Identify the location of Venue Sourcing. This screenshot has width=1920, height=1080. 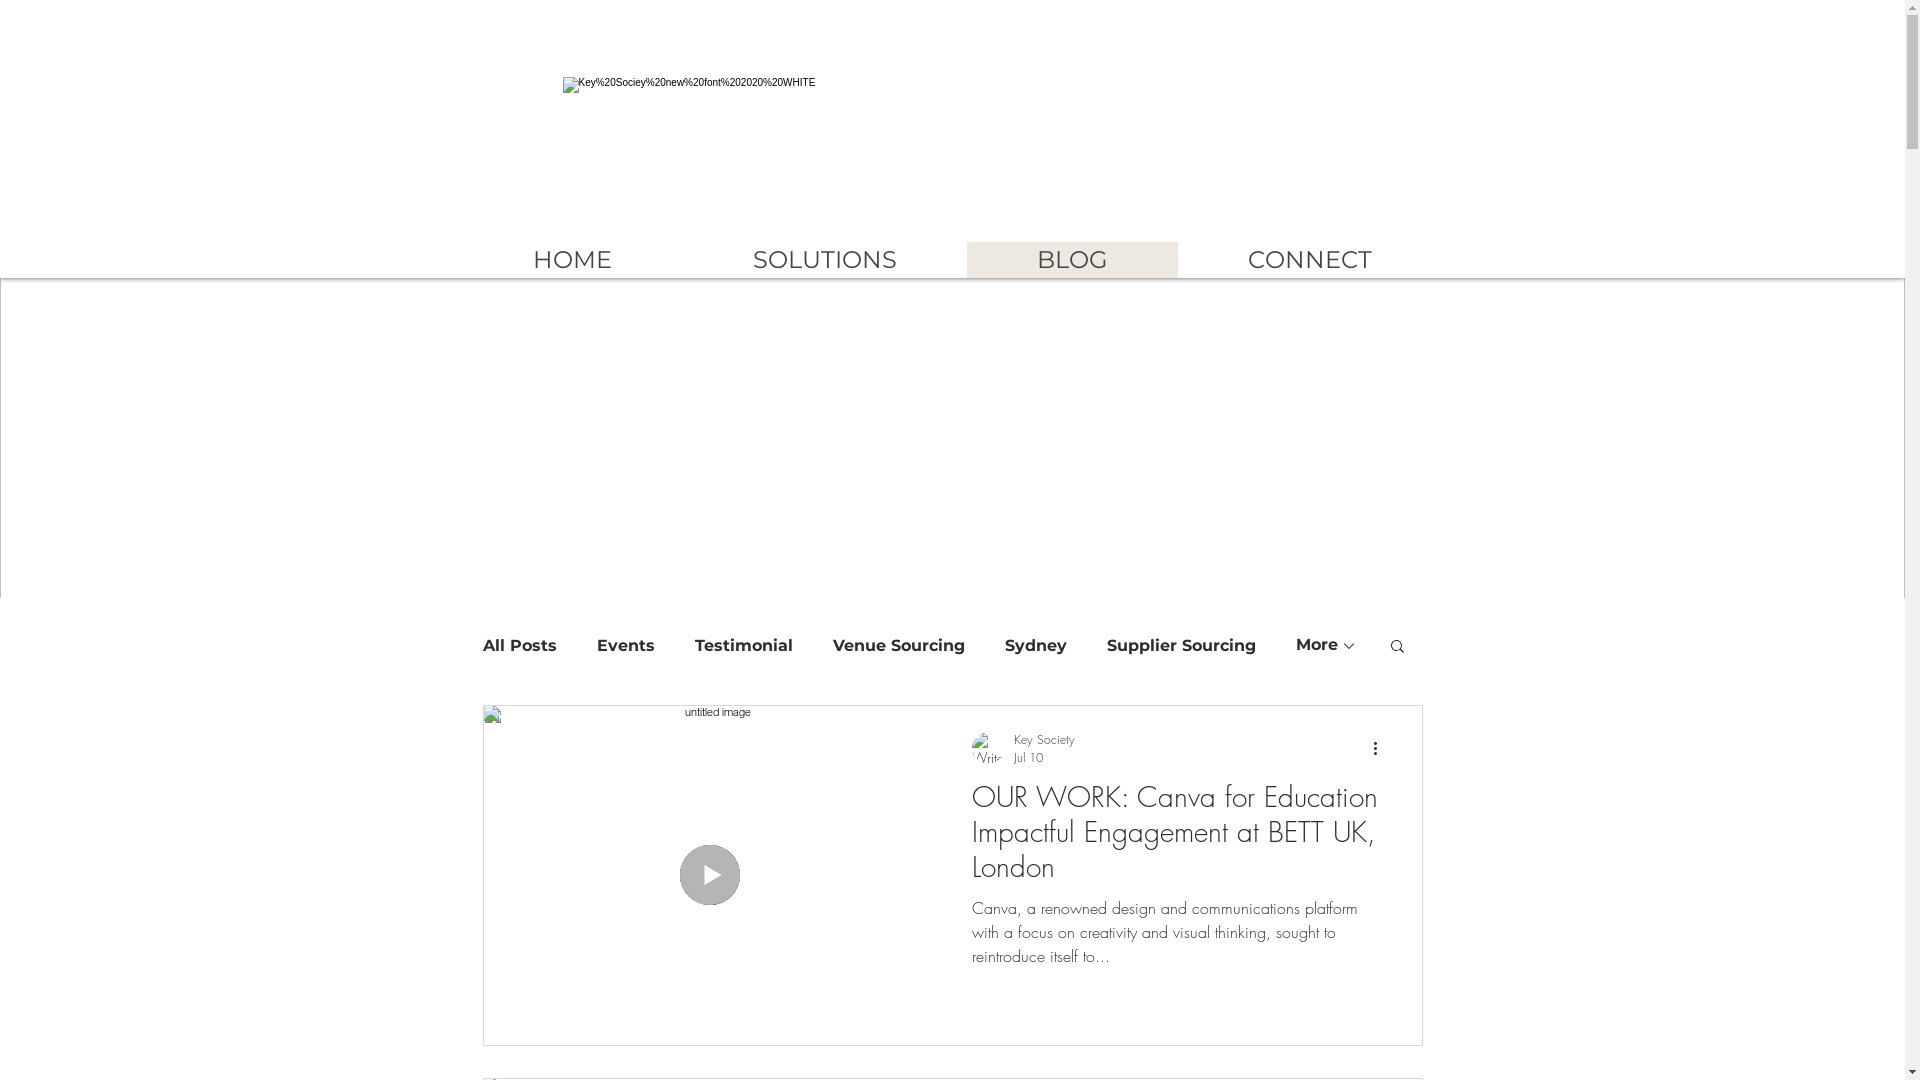
(898, 646).